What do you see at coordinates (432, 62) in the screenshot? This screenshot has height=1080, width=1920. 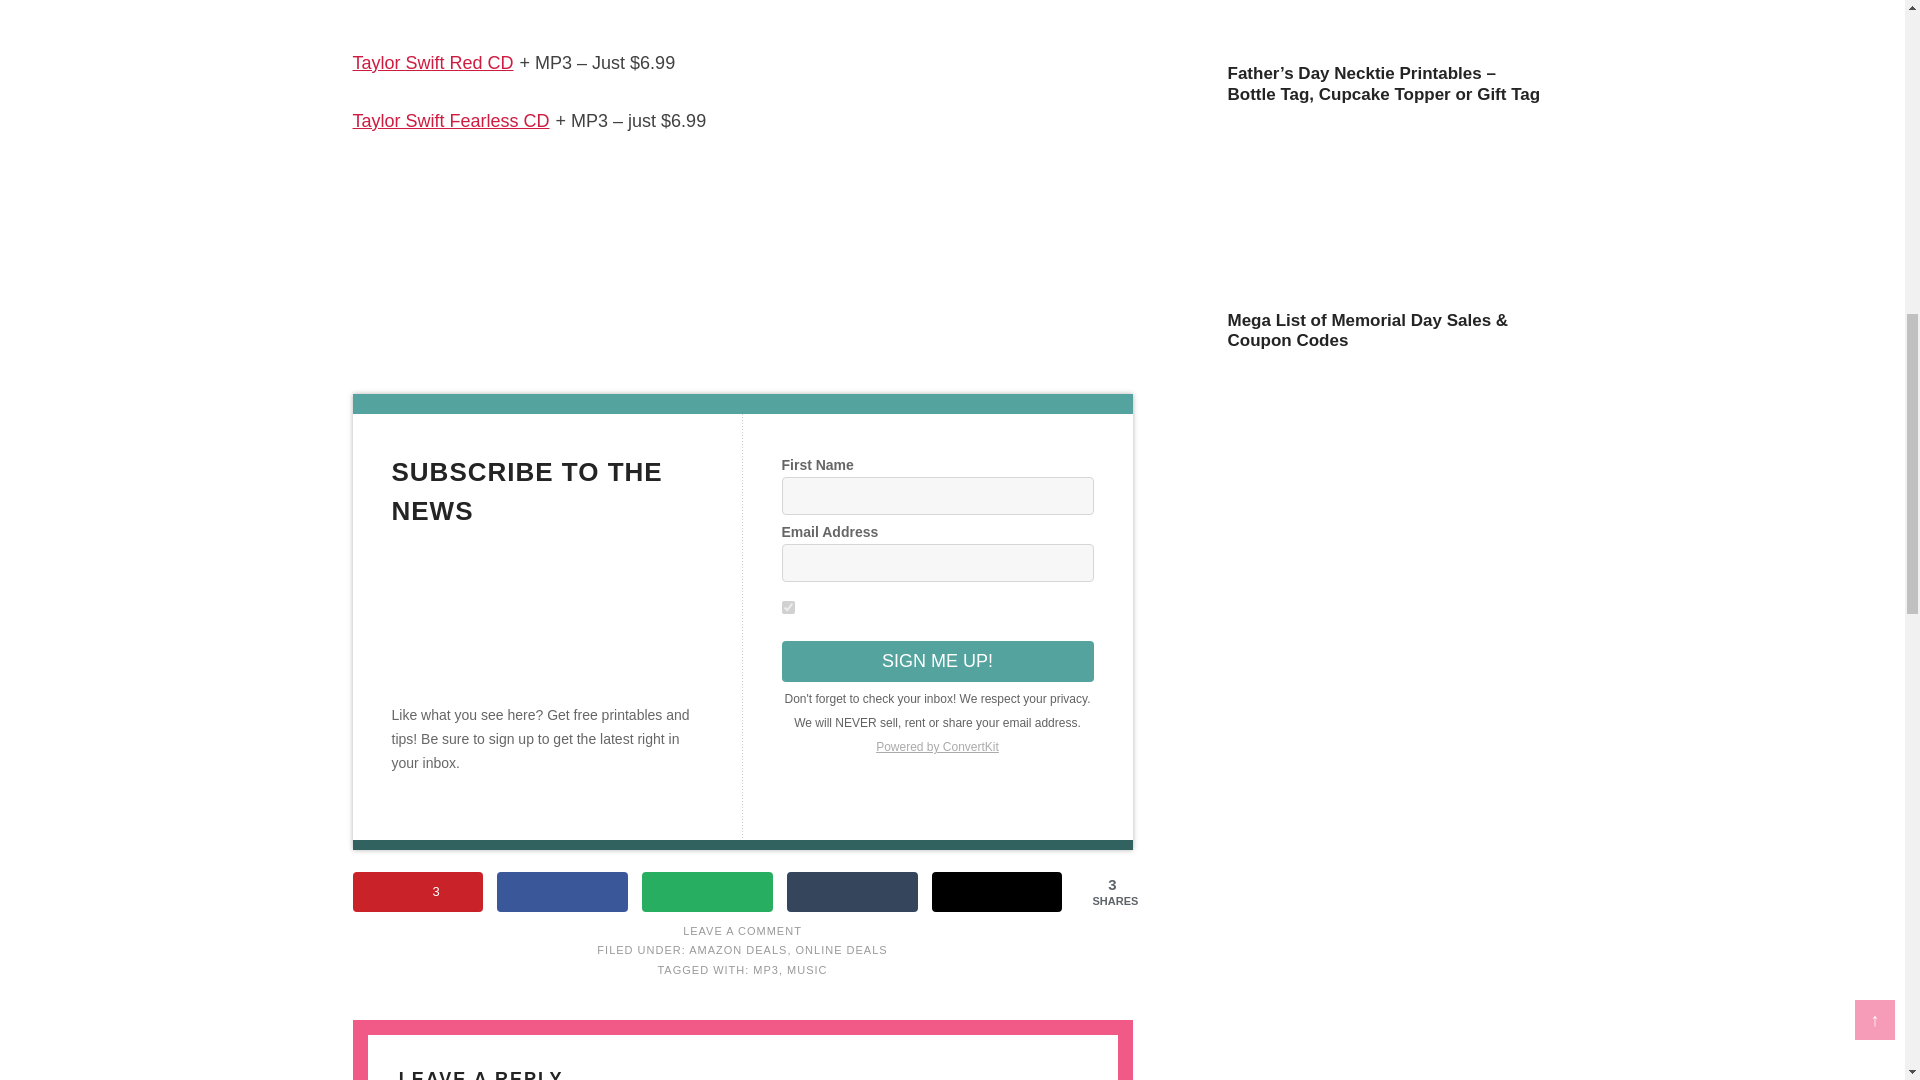 I see `Taylor Swift Red CD` at bounding box center [432, 62].